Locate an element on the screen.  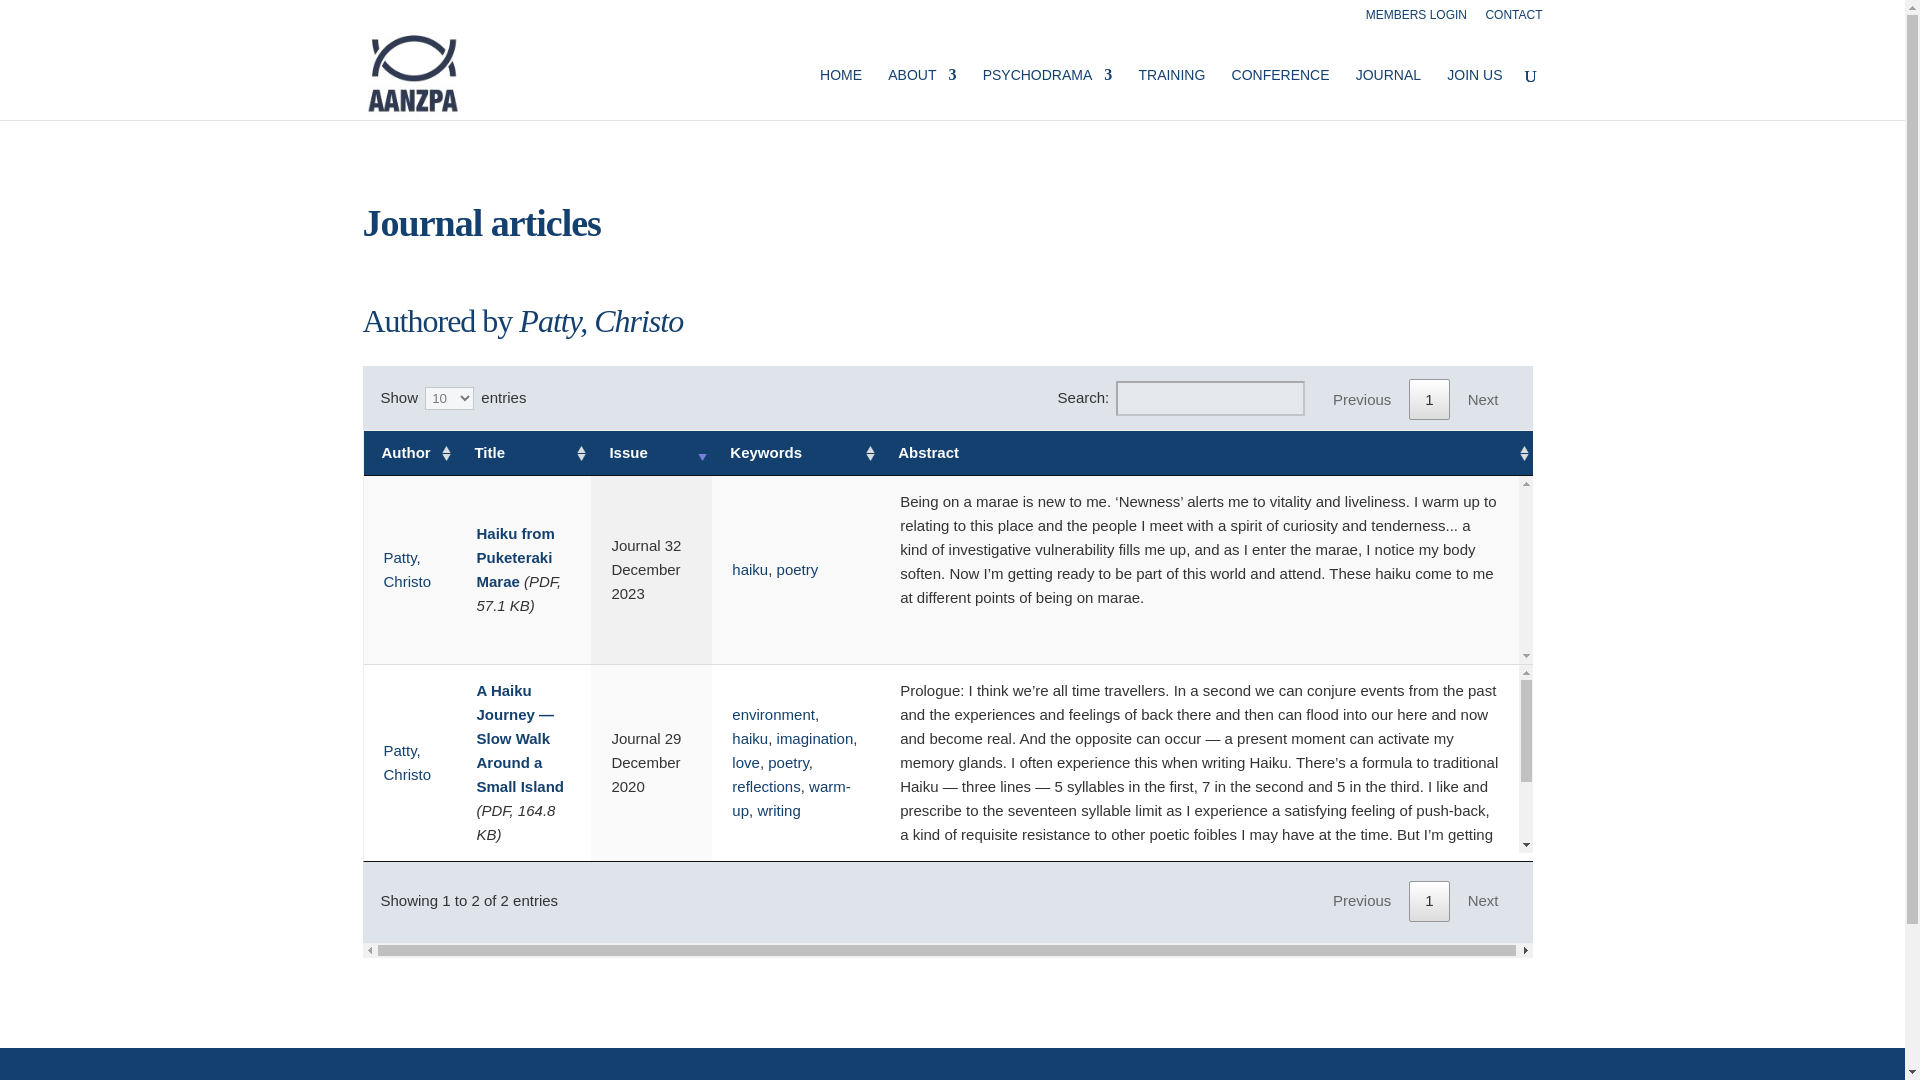
ABOUT is located at coordinates (922, 94).